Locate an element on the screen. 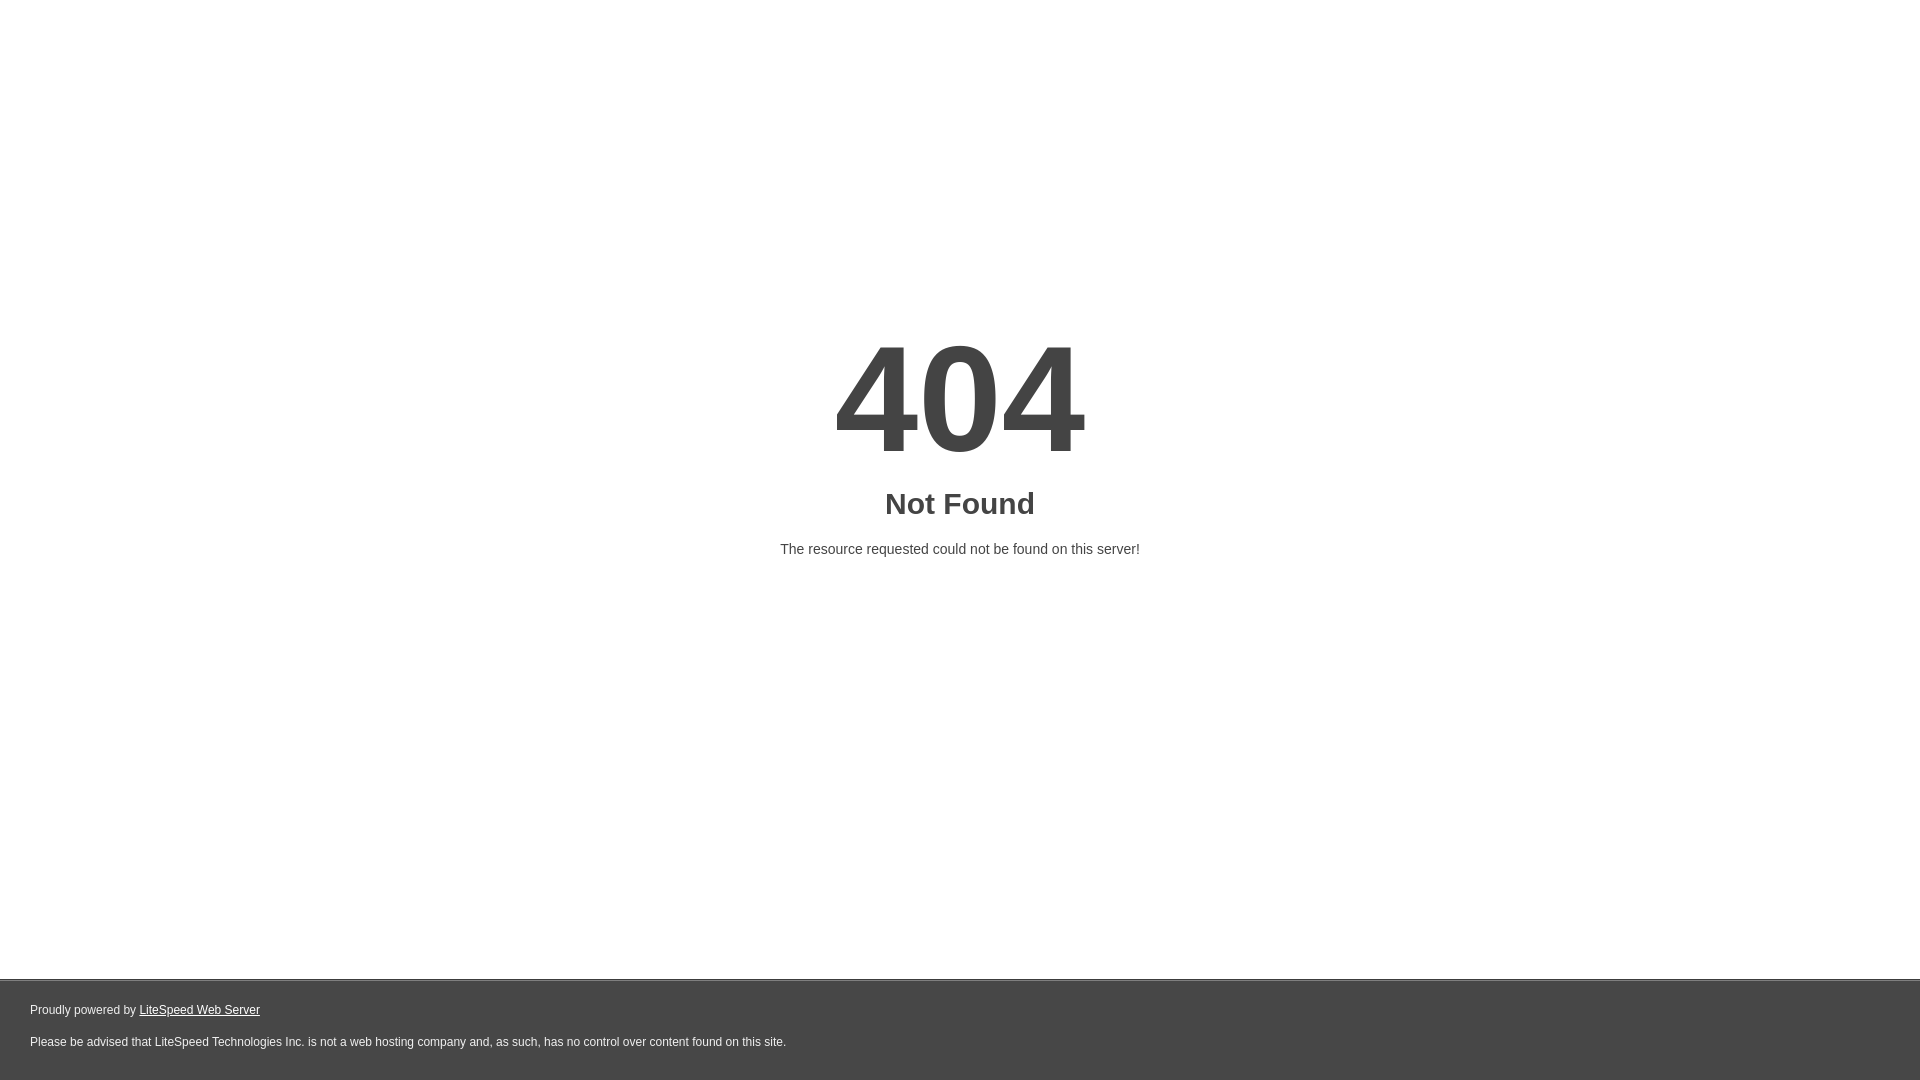 The width and height of the screenshot is (1920, 1080). LiteSpeed Web Server is located at coordinates (200, 1010).